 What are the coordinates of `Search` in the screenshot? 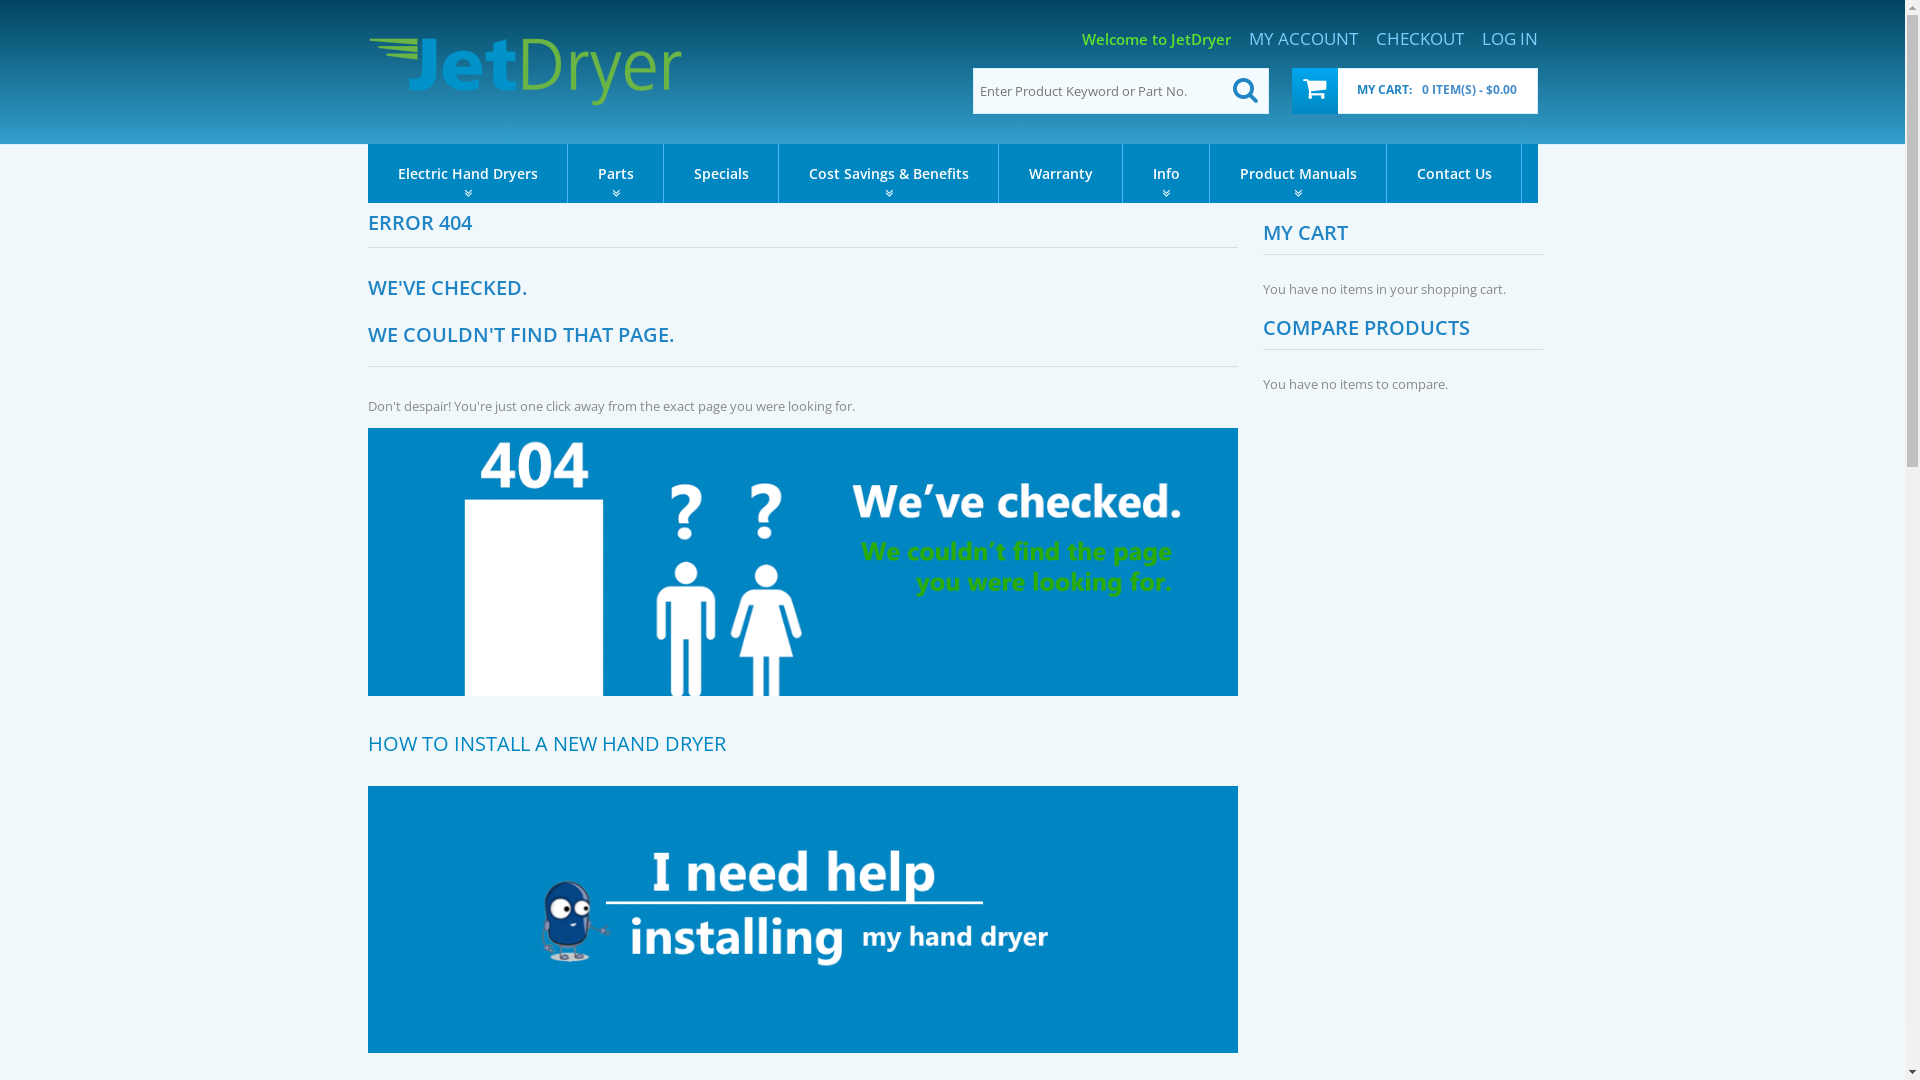 It's located at (1245, 91).